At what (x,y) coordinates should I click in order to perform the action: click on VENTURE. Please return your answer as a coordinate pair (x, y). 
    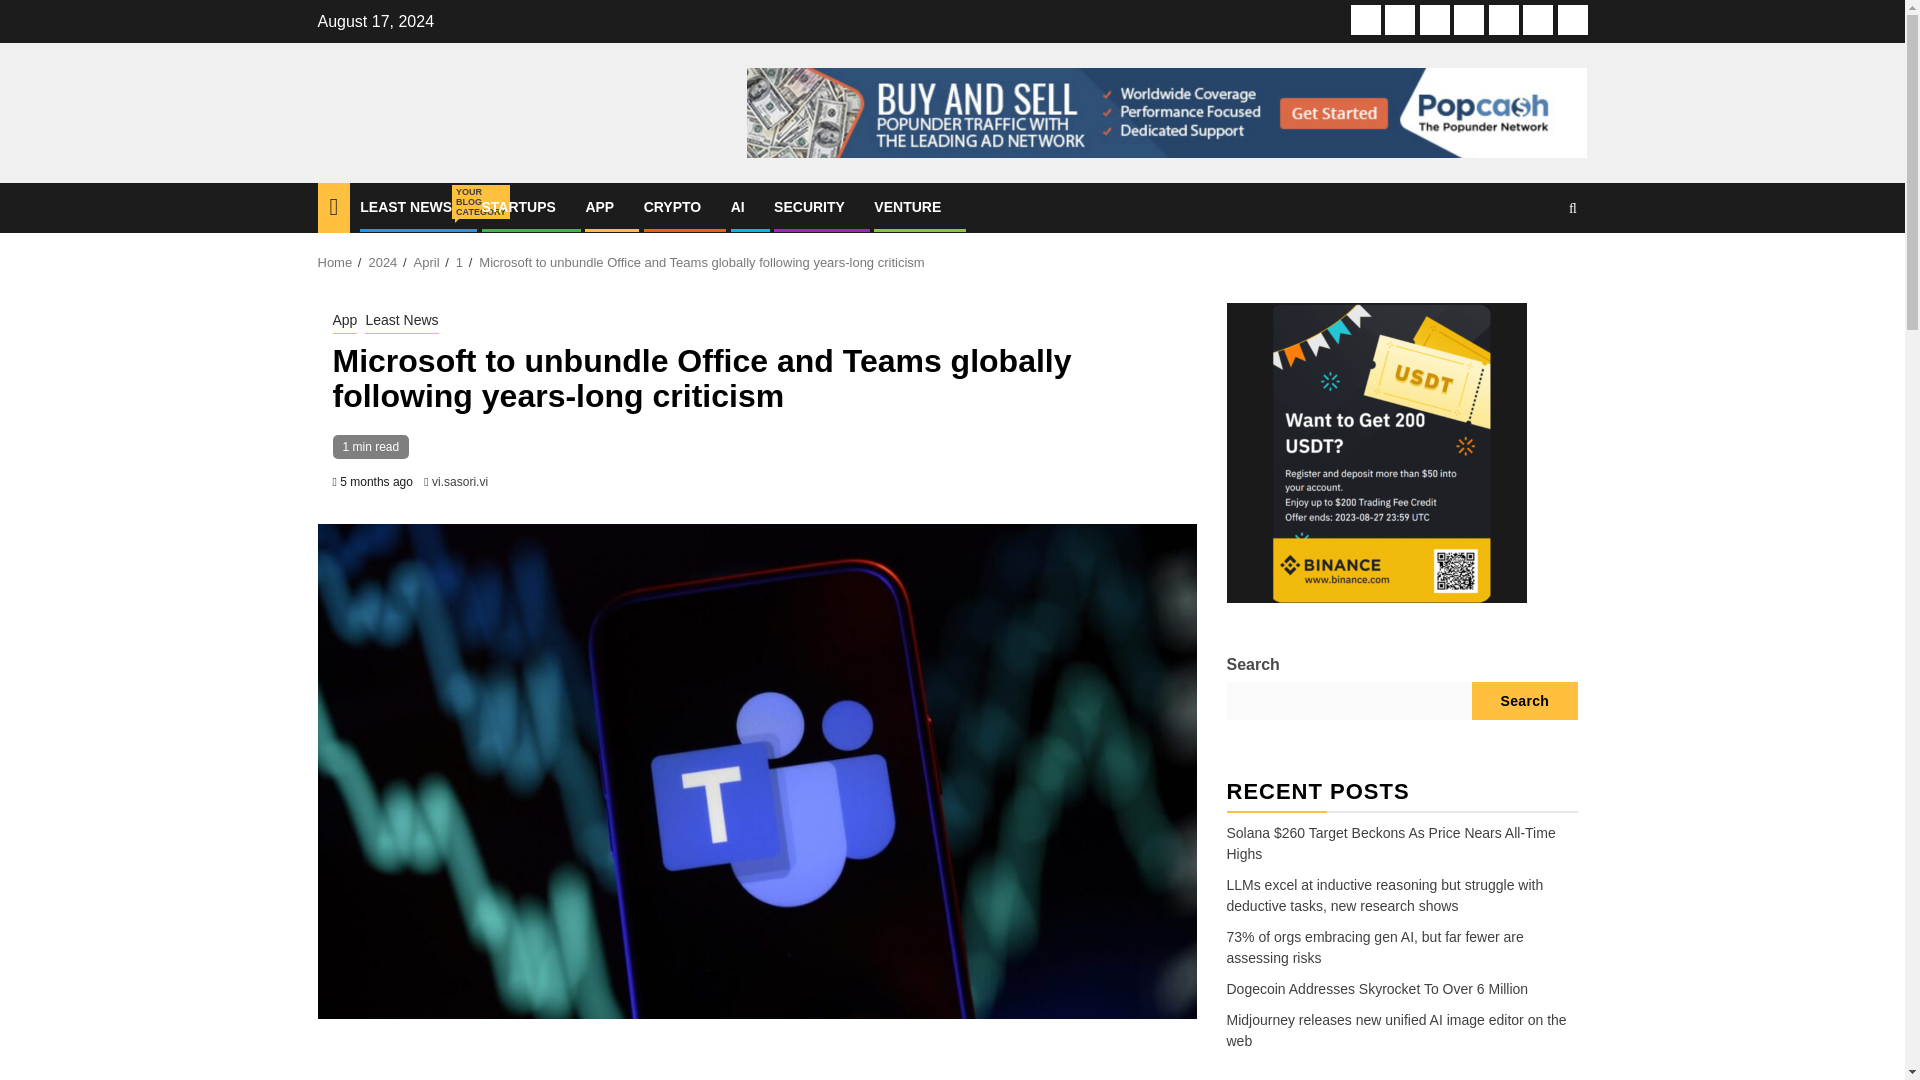
    Looking at the image, I should click on (906, 206).